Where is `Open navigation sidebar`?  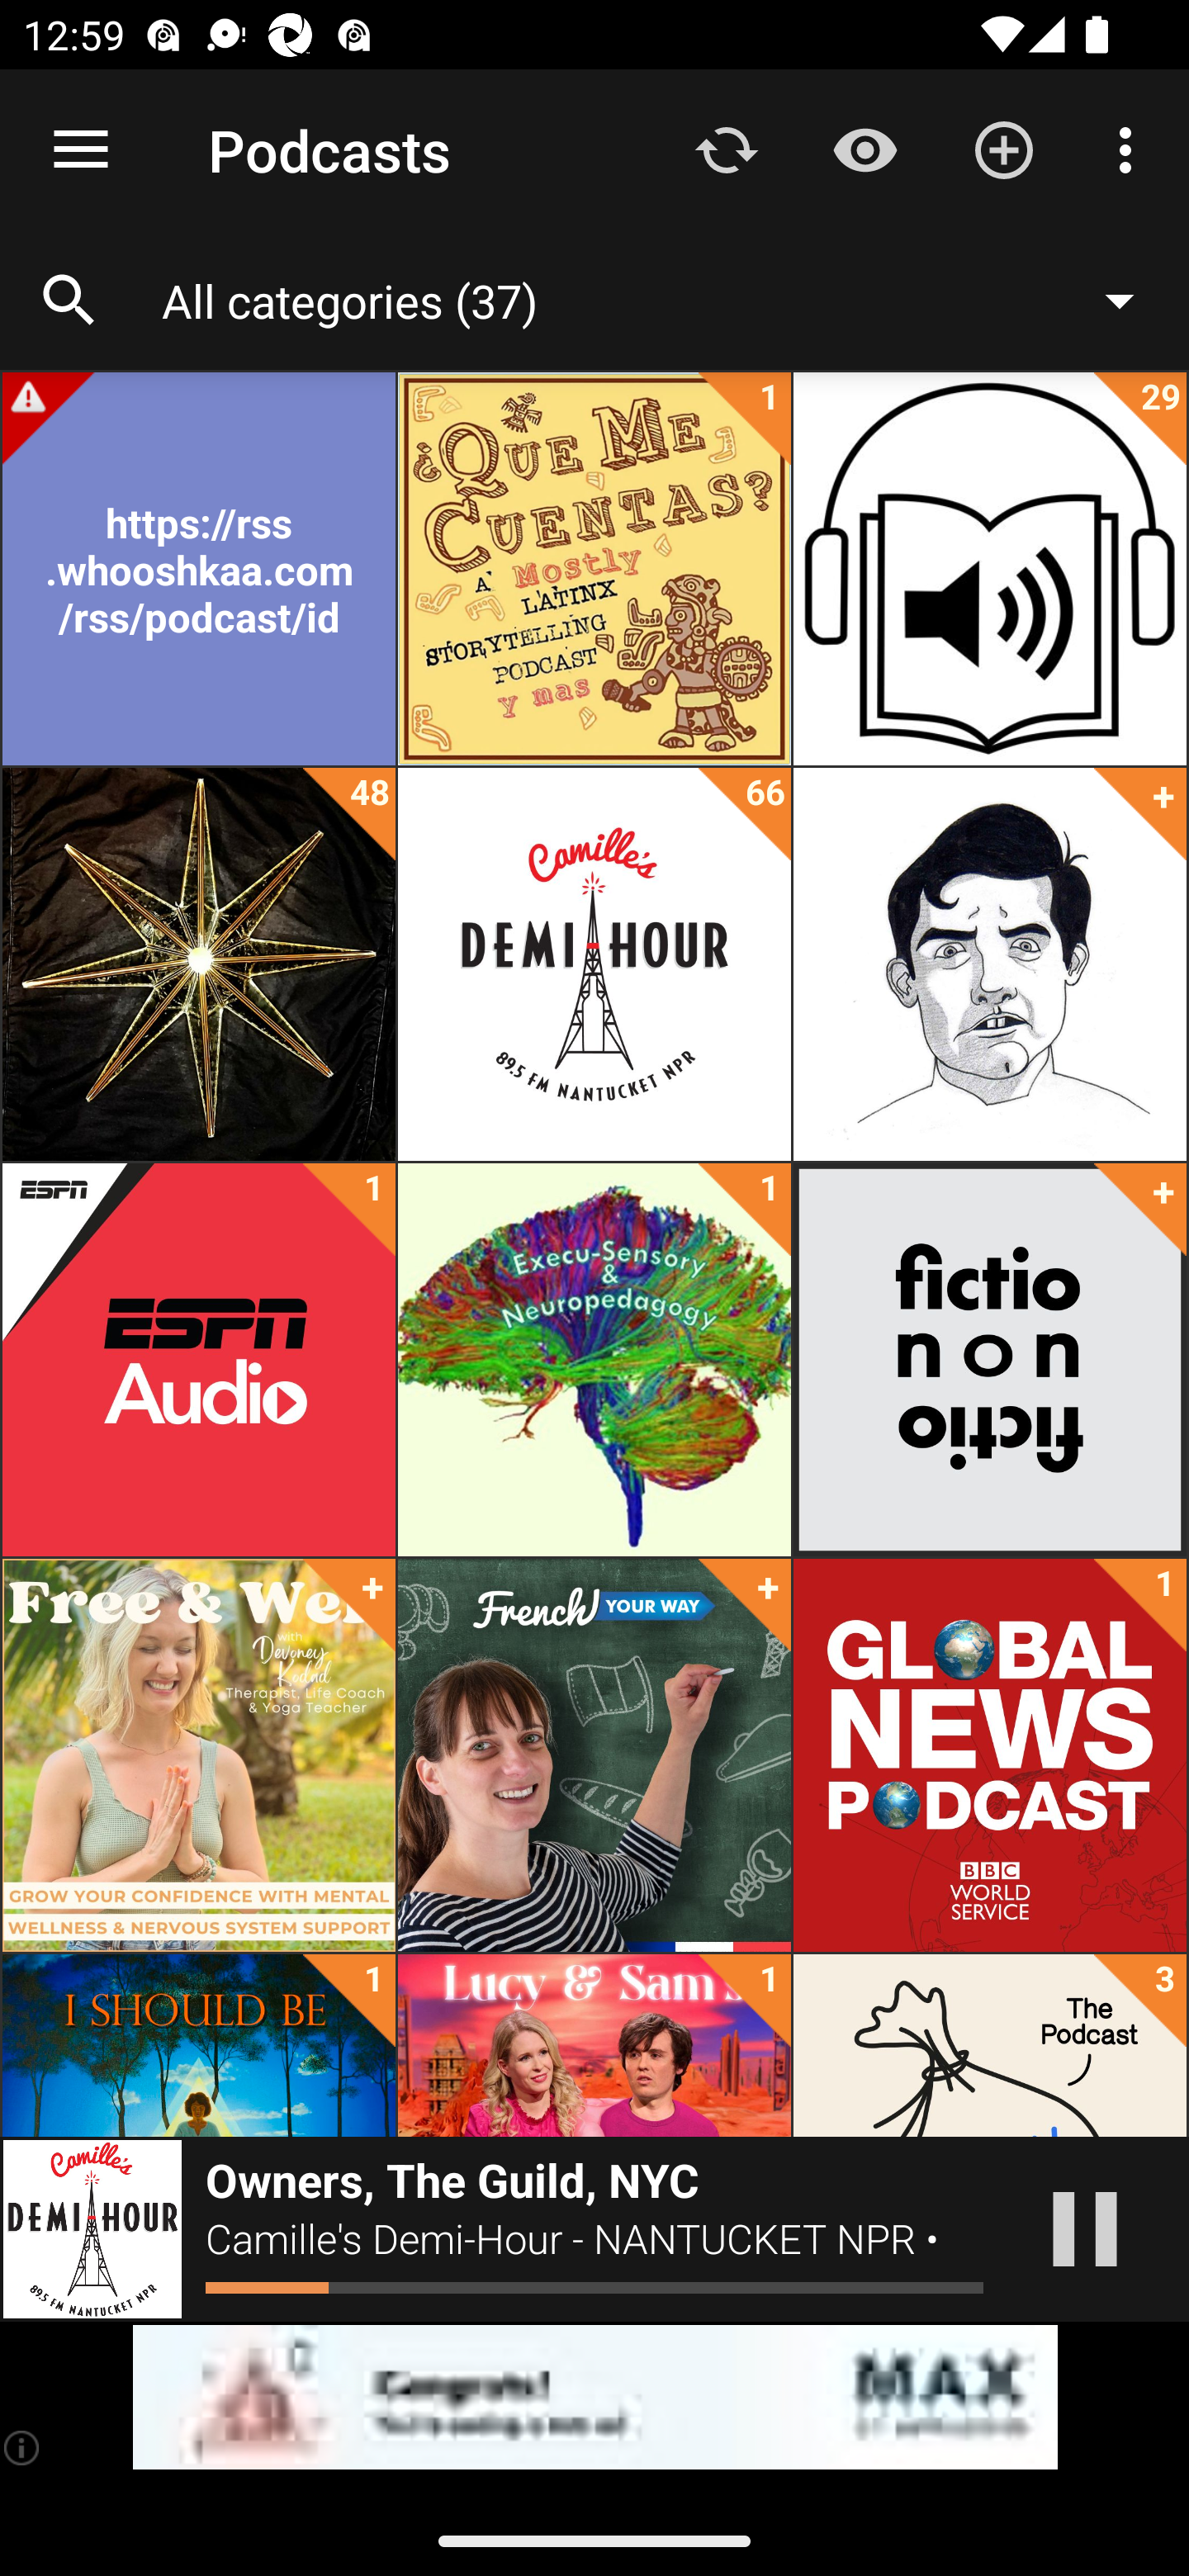 Open navigation sidebar is located at coordinates (81, 150).